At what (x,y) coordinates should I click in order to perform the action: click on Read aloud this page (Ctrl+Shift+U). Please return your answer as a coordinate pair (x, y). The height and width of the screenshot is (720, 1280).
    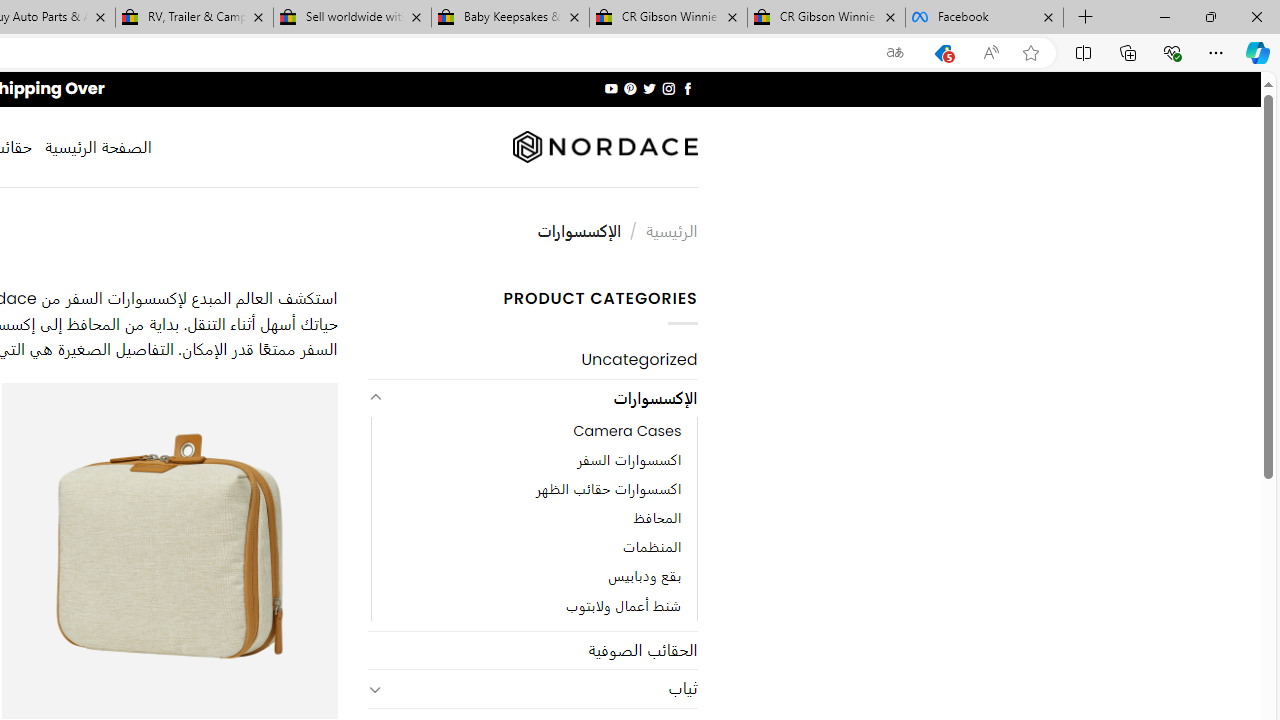
    Looking at the image, I should click on (991, 53).